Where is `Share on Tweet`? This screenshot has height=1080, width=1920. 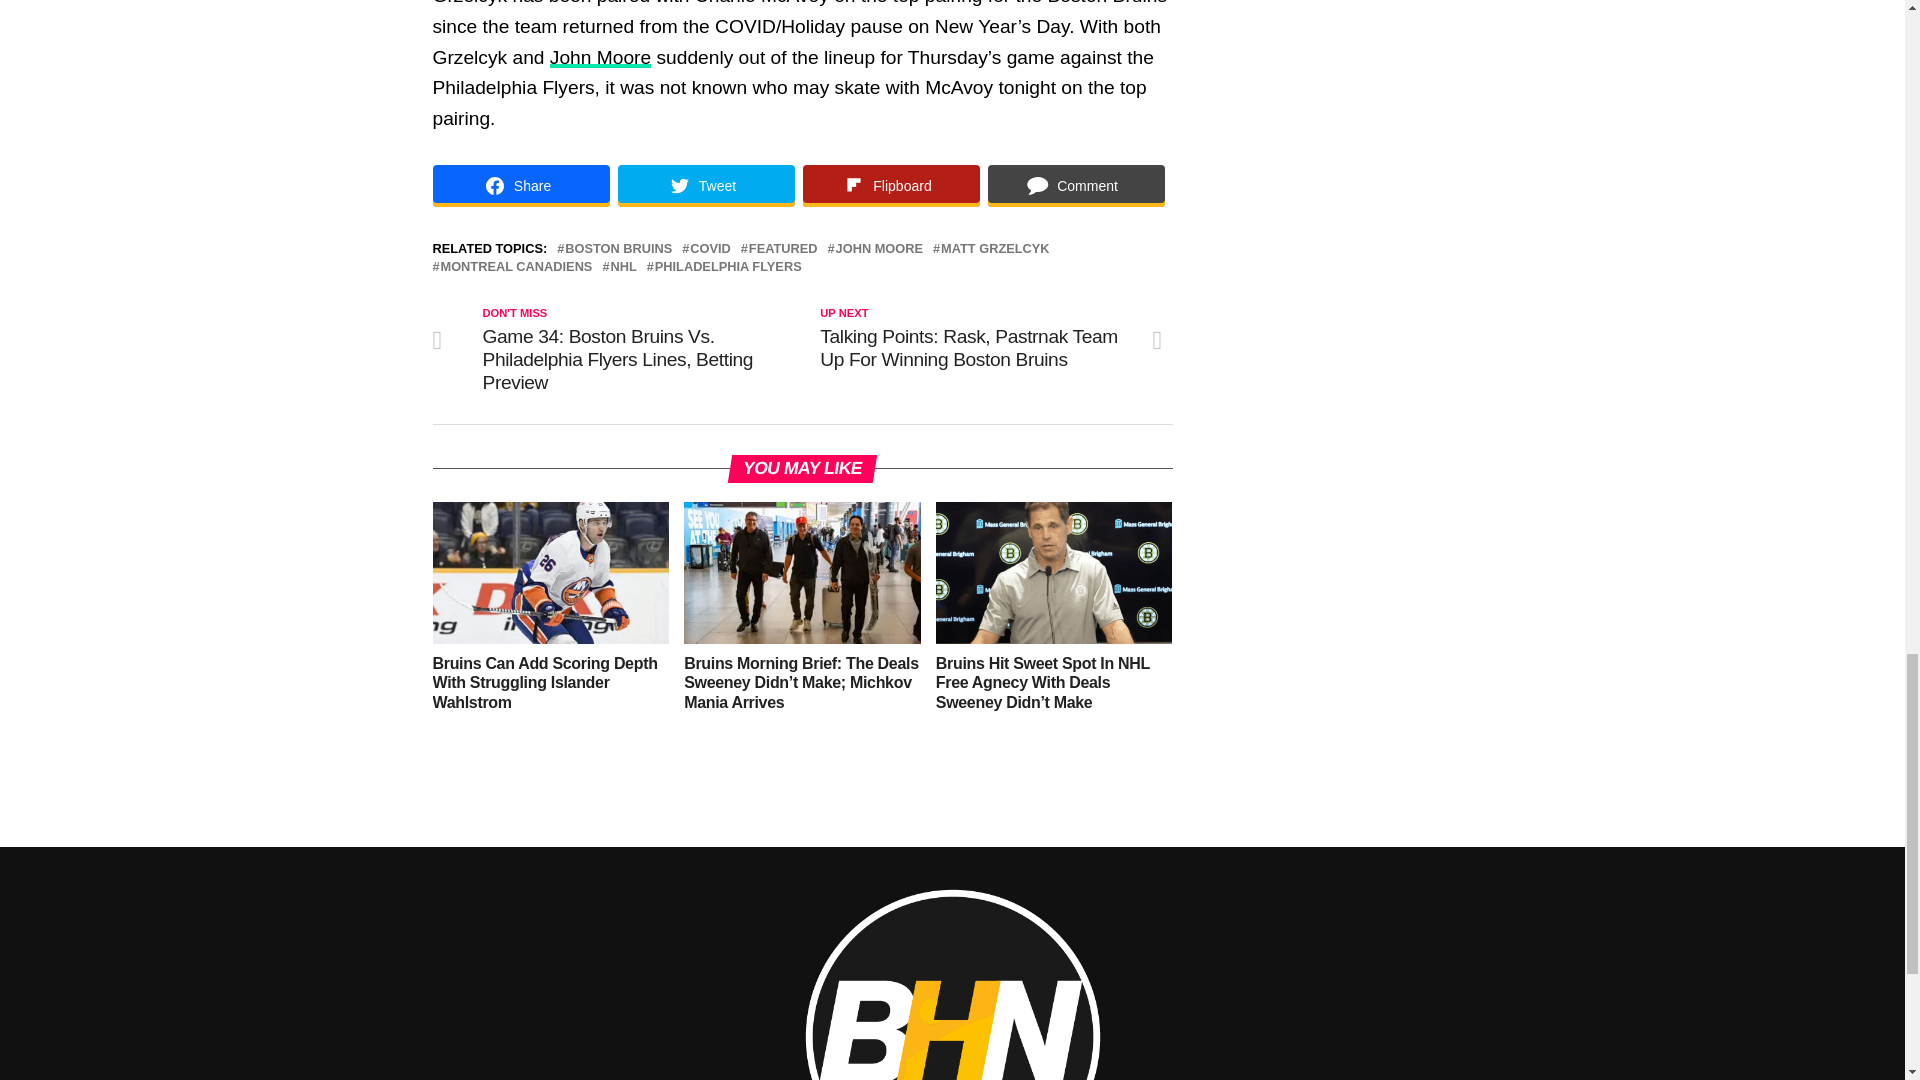 Share on Tweet is located at coordinates (706, 186).